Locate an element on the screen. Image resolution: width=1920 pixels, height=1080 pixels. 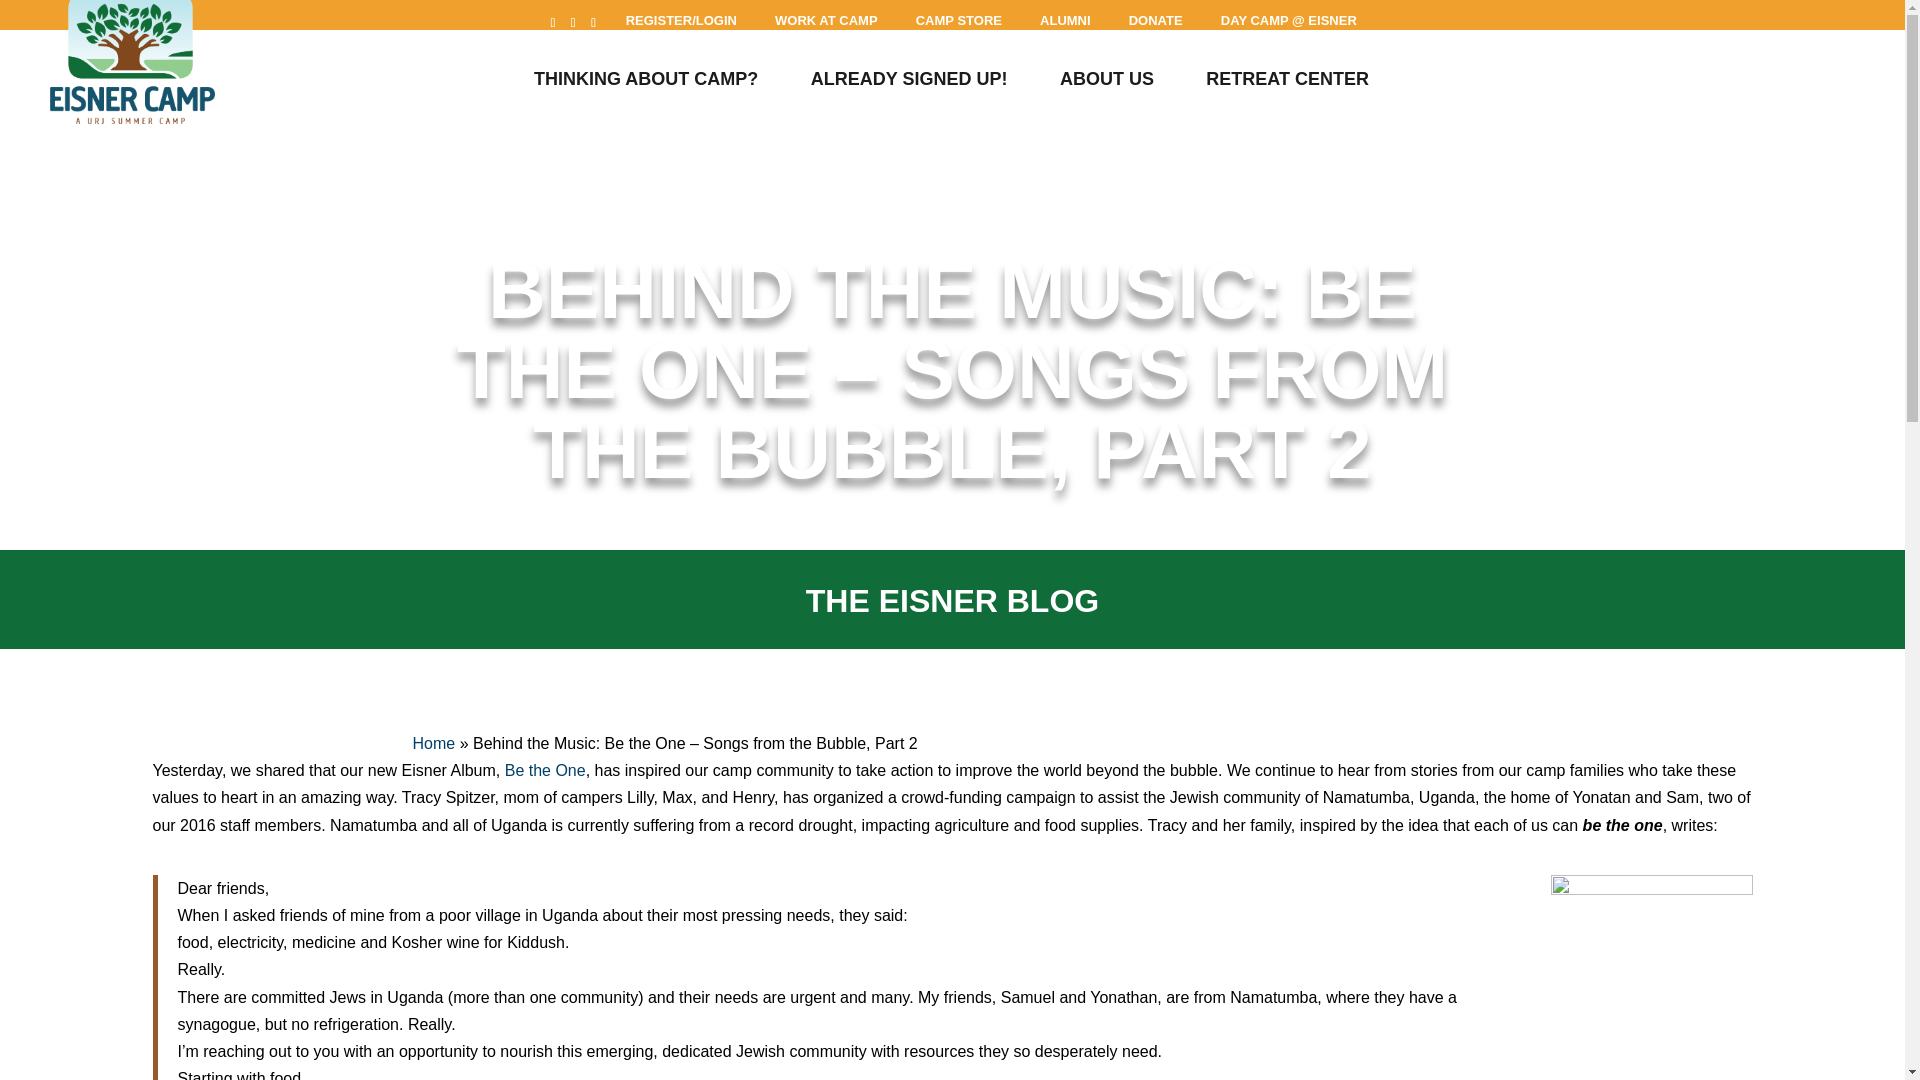
CAMP STORE is located at coordinates (958, 21).